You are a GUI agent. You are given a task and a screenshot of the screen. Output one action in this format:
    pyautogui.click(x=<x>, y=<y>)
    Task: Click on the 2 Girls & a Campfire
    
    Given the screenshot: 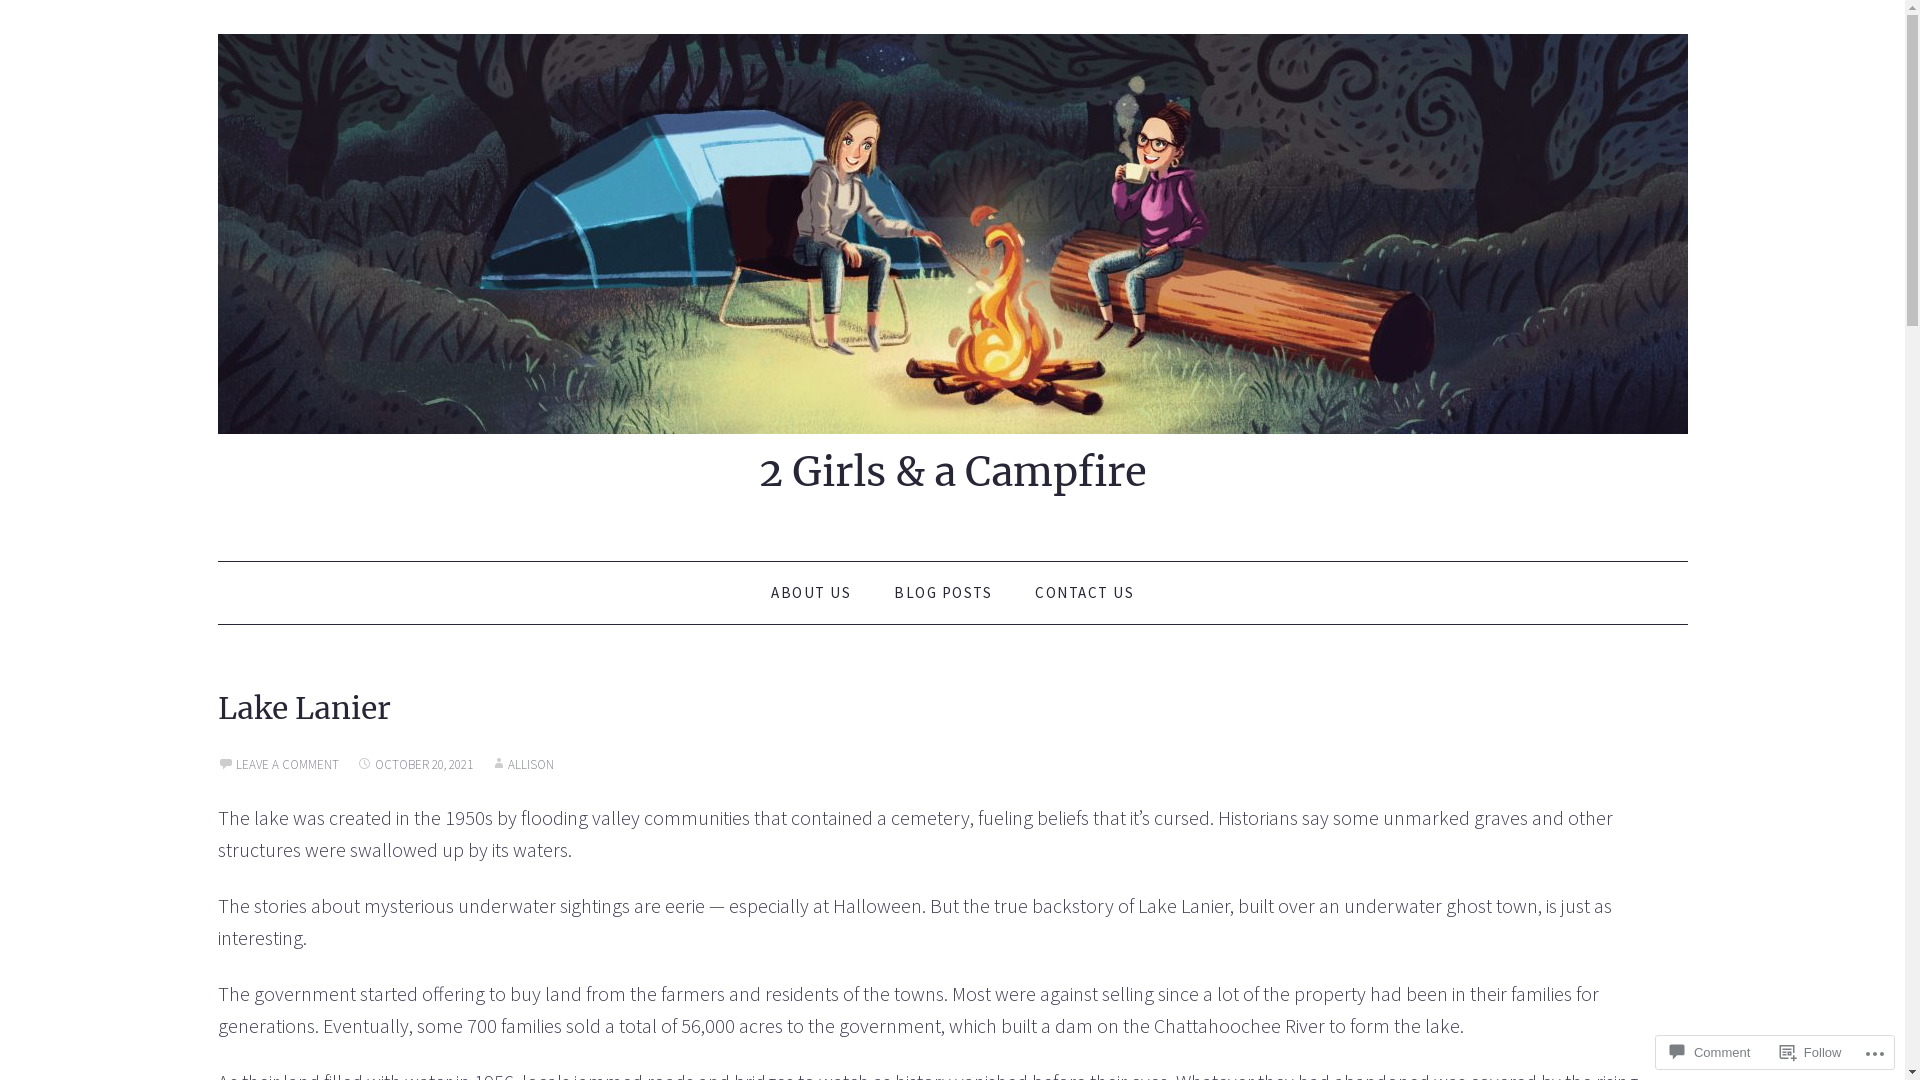 What is the action you would take?
    pyautogui.click(x=952, y=472)
    